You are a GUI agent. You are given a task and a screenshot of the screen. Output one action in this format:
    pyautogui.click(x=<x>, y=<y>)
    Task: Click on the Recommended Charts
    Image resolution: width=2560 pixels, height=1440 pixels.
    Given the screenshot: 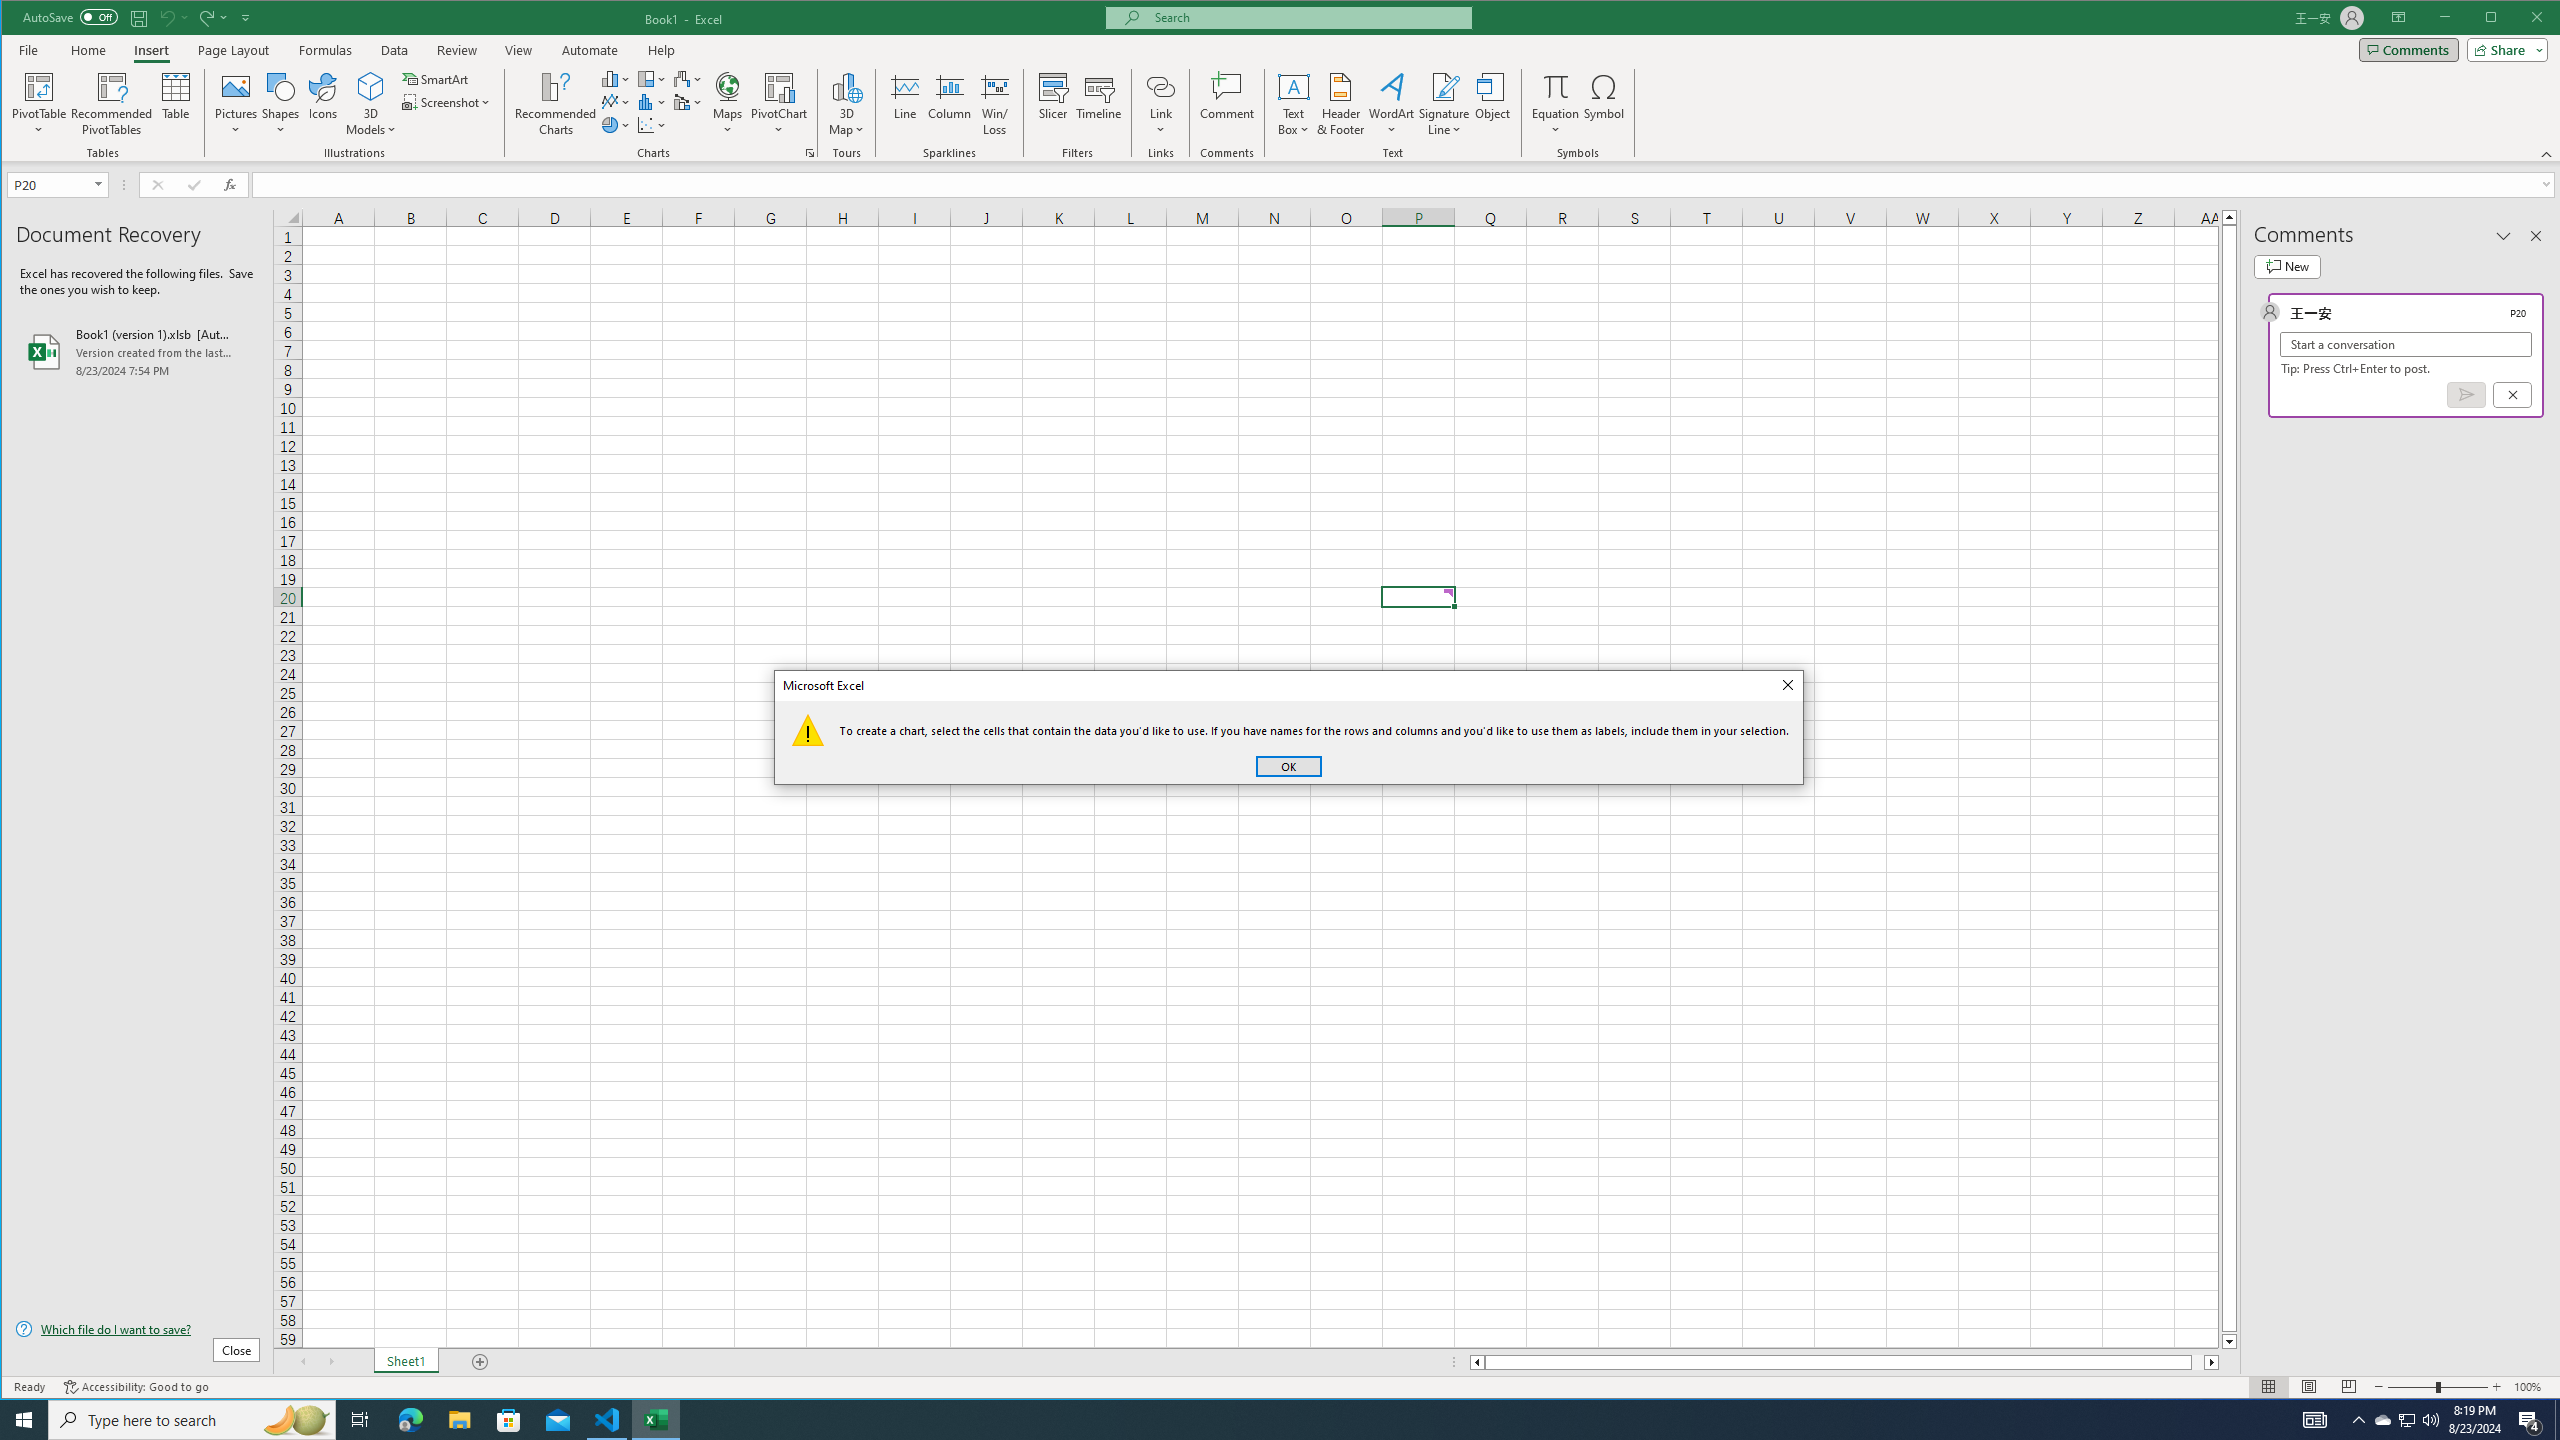 What is the action you would take?
    pyautogui.click(x=810, y=153)
    